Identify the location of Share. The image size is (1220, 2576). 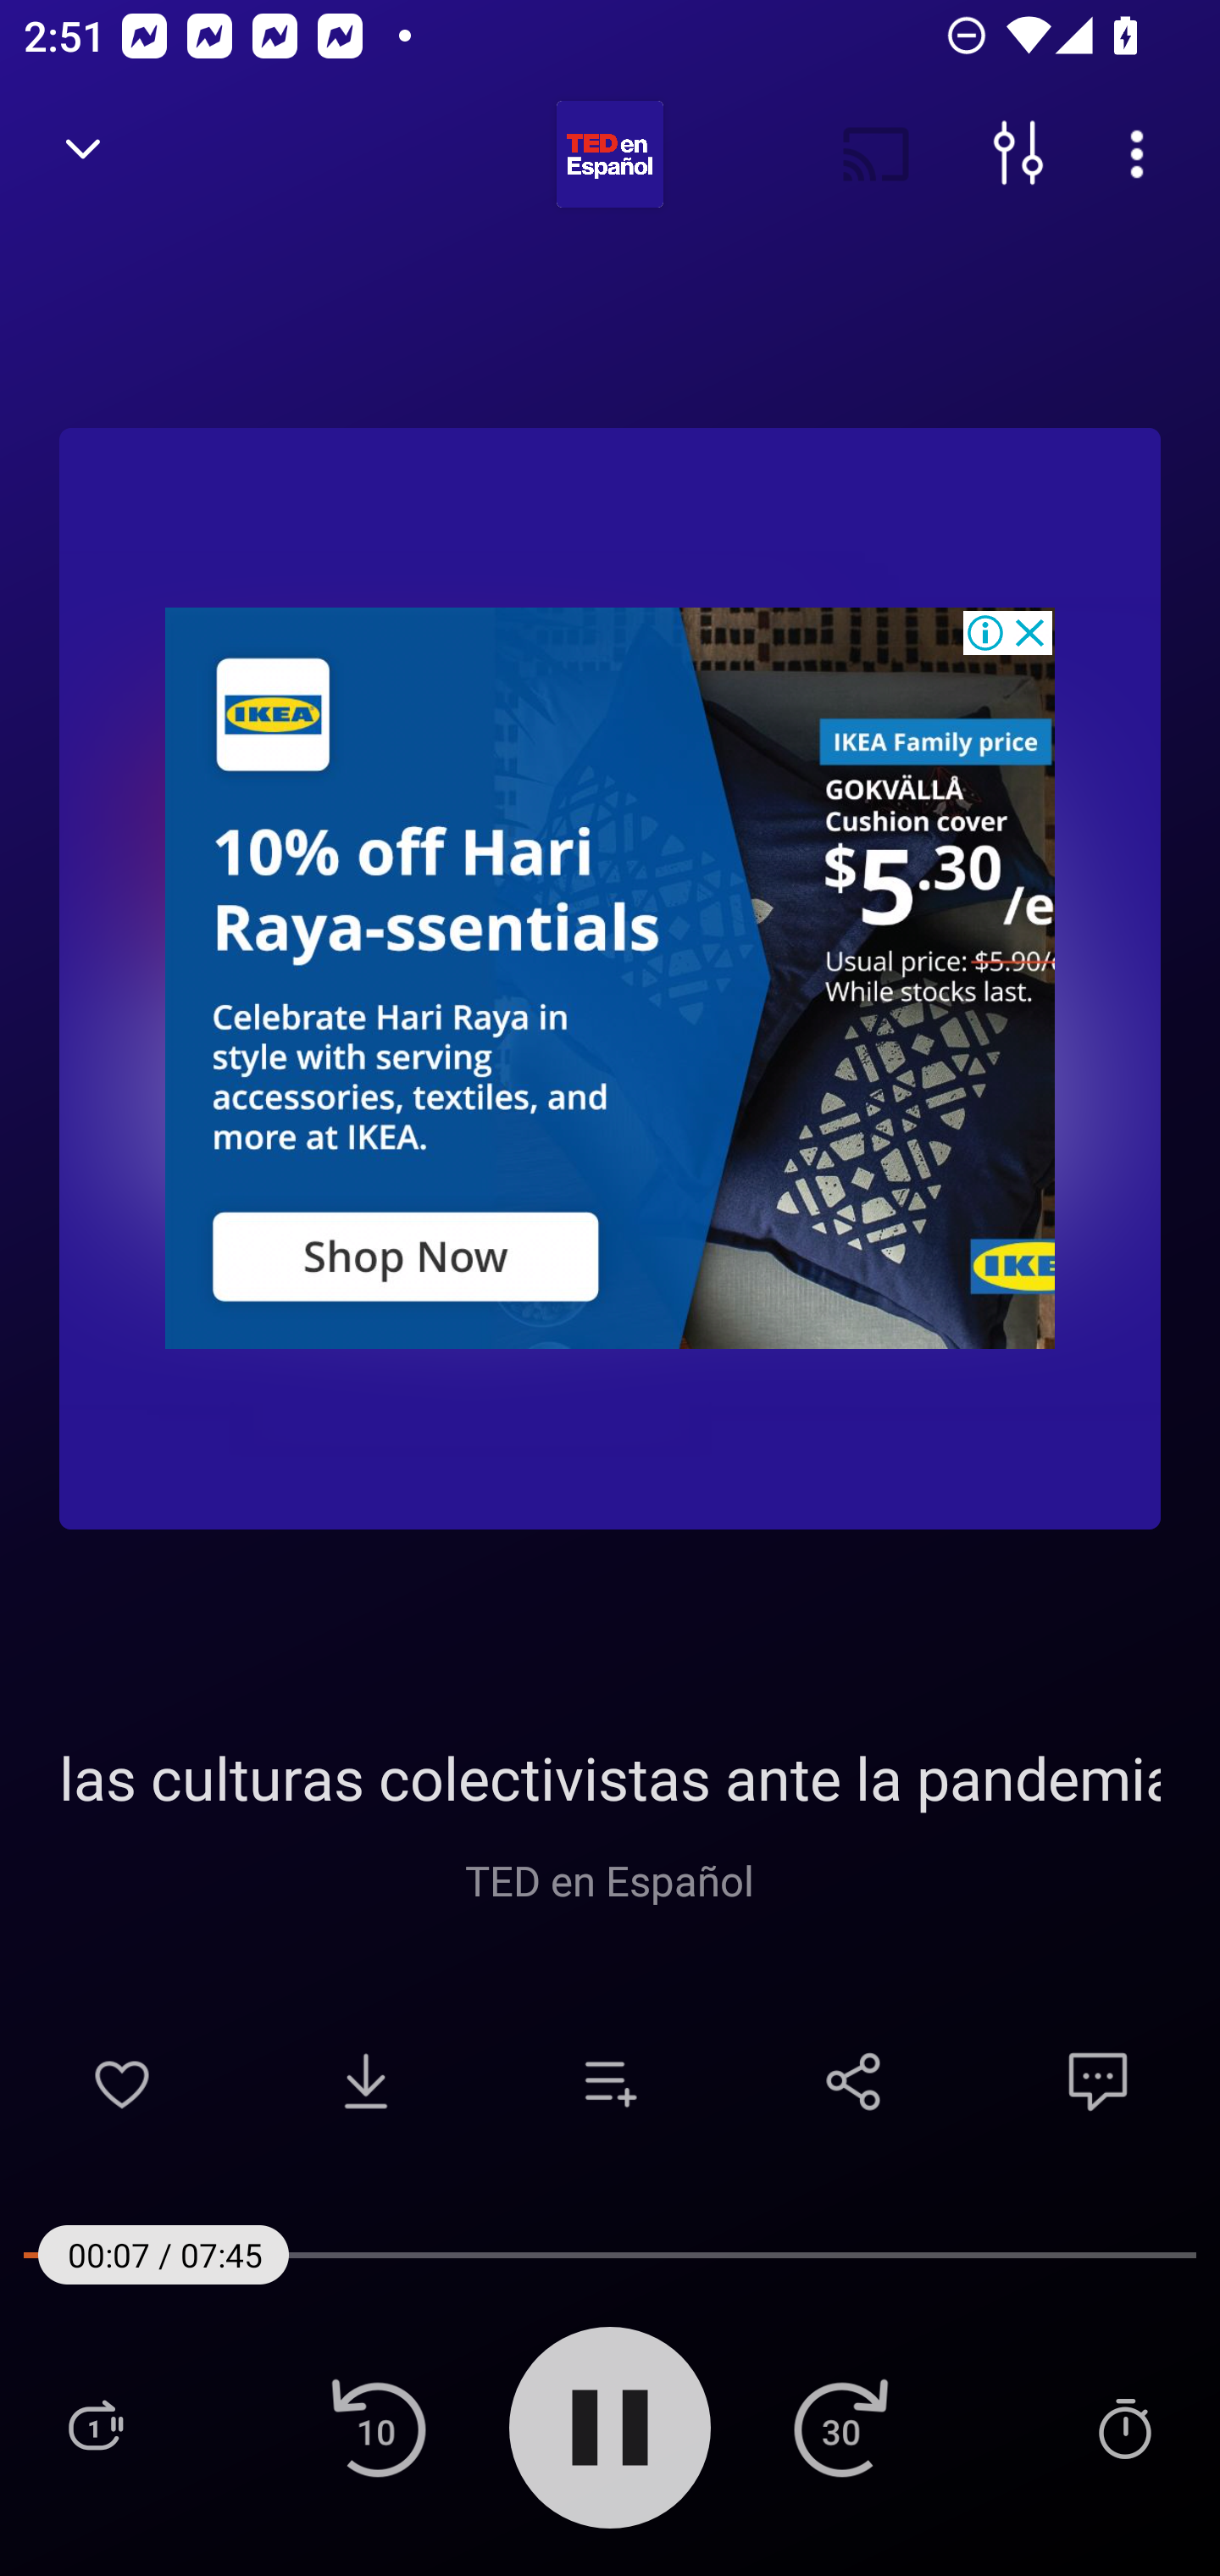
(854, 2081).